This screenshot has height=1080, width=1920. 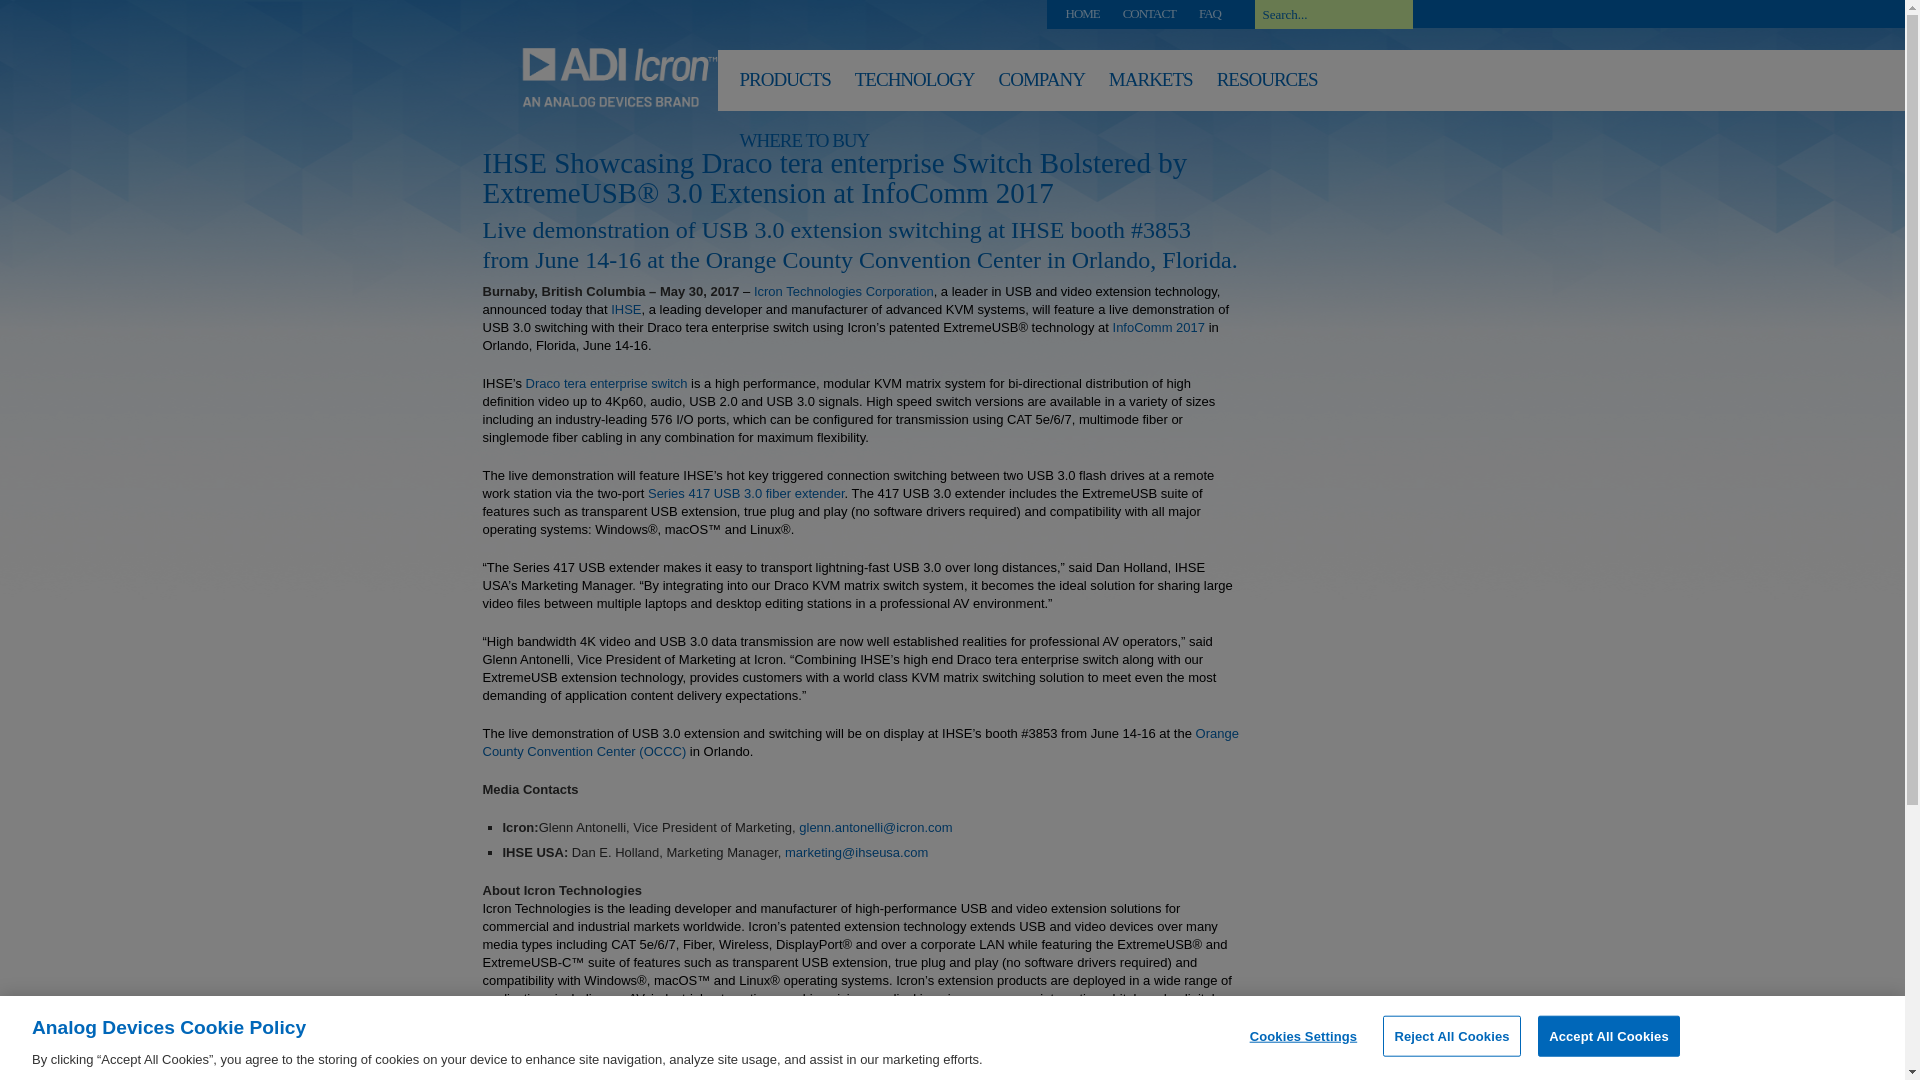 I want to click on IHSE, so click(x=626, y=310).